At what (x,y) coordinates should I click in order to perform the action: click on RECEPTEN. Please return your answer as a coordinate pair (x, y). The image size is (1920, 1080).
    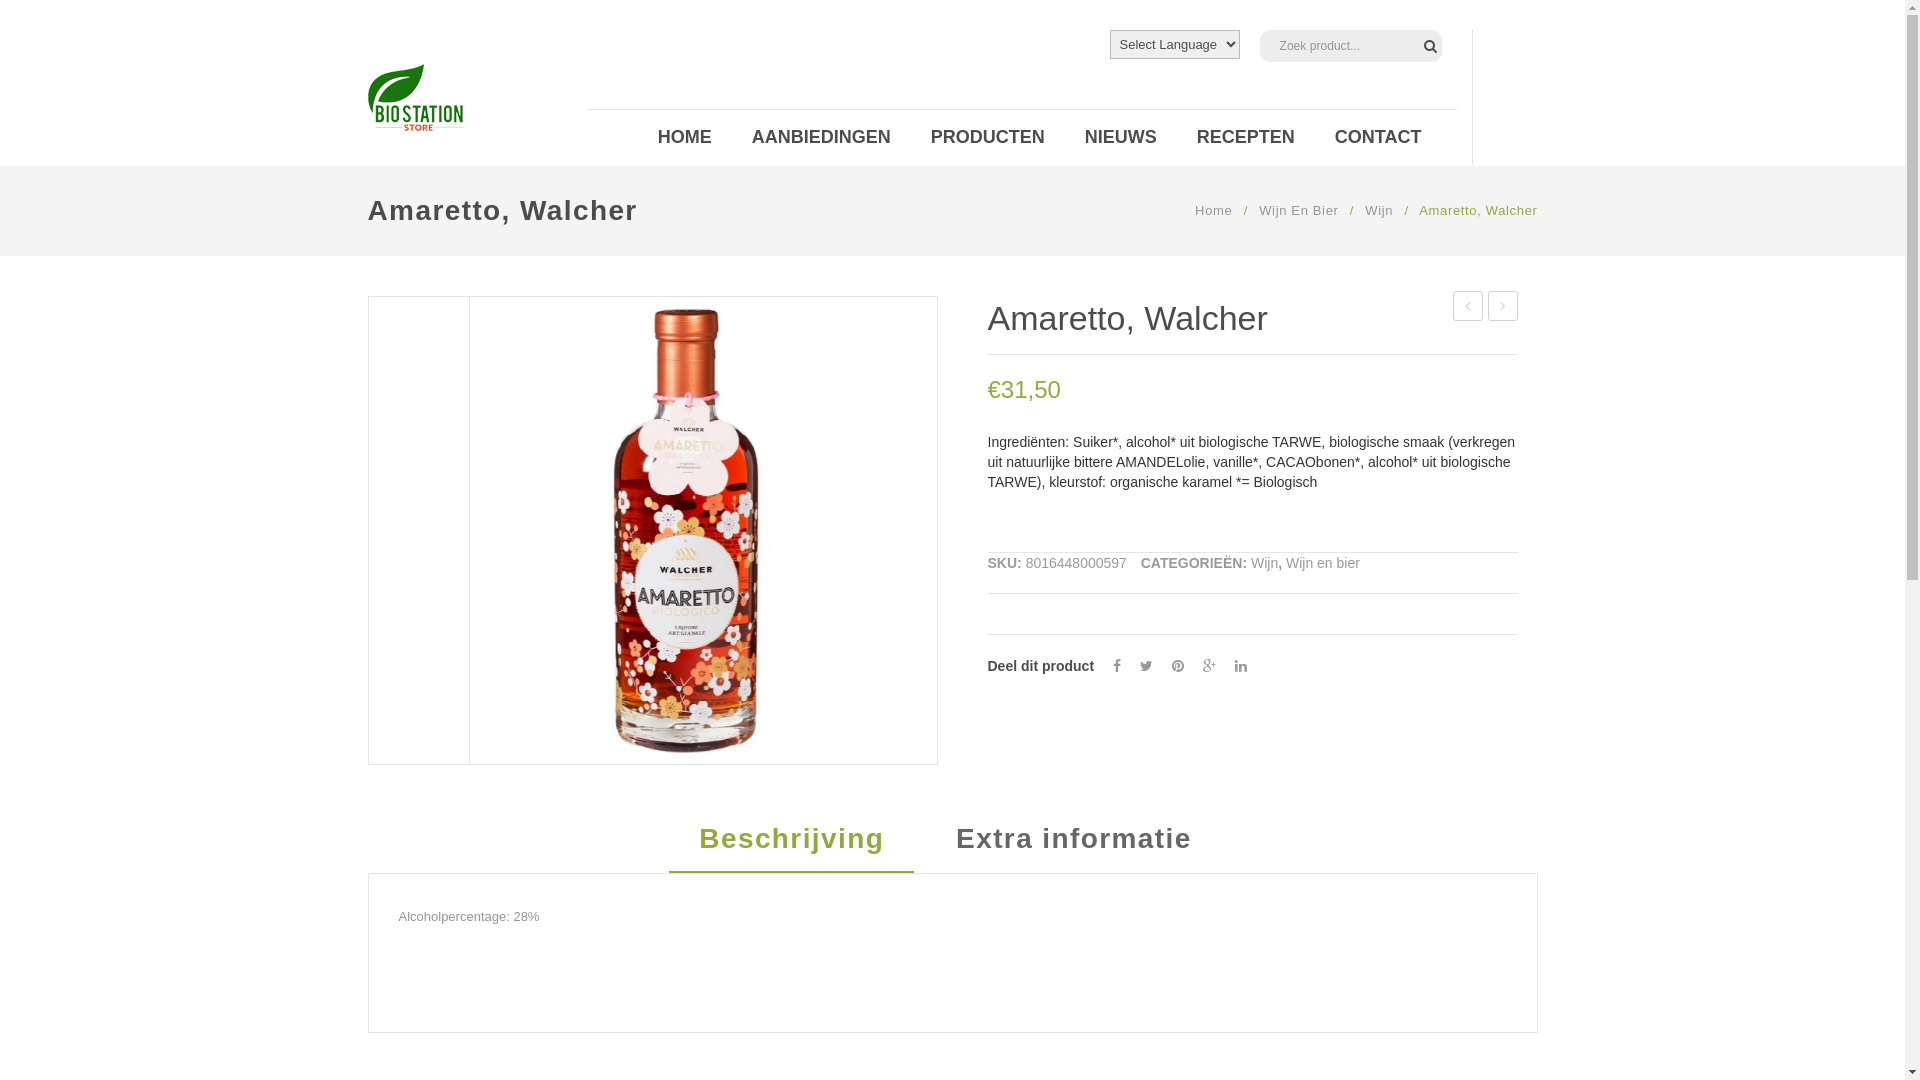
    Looking at the image, I should click on (1246, 138).